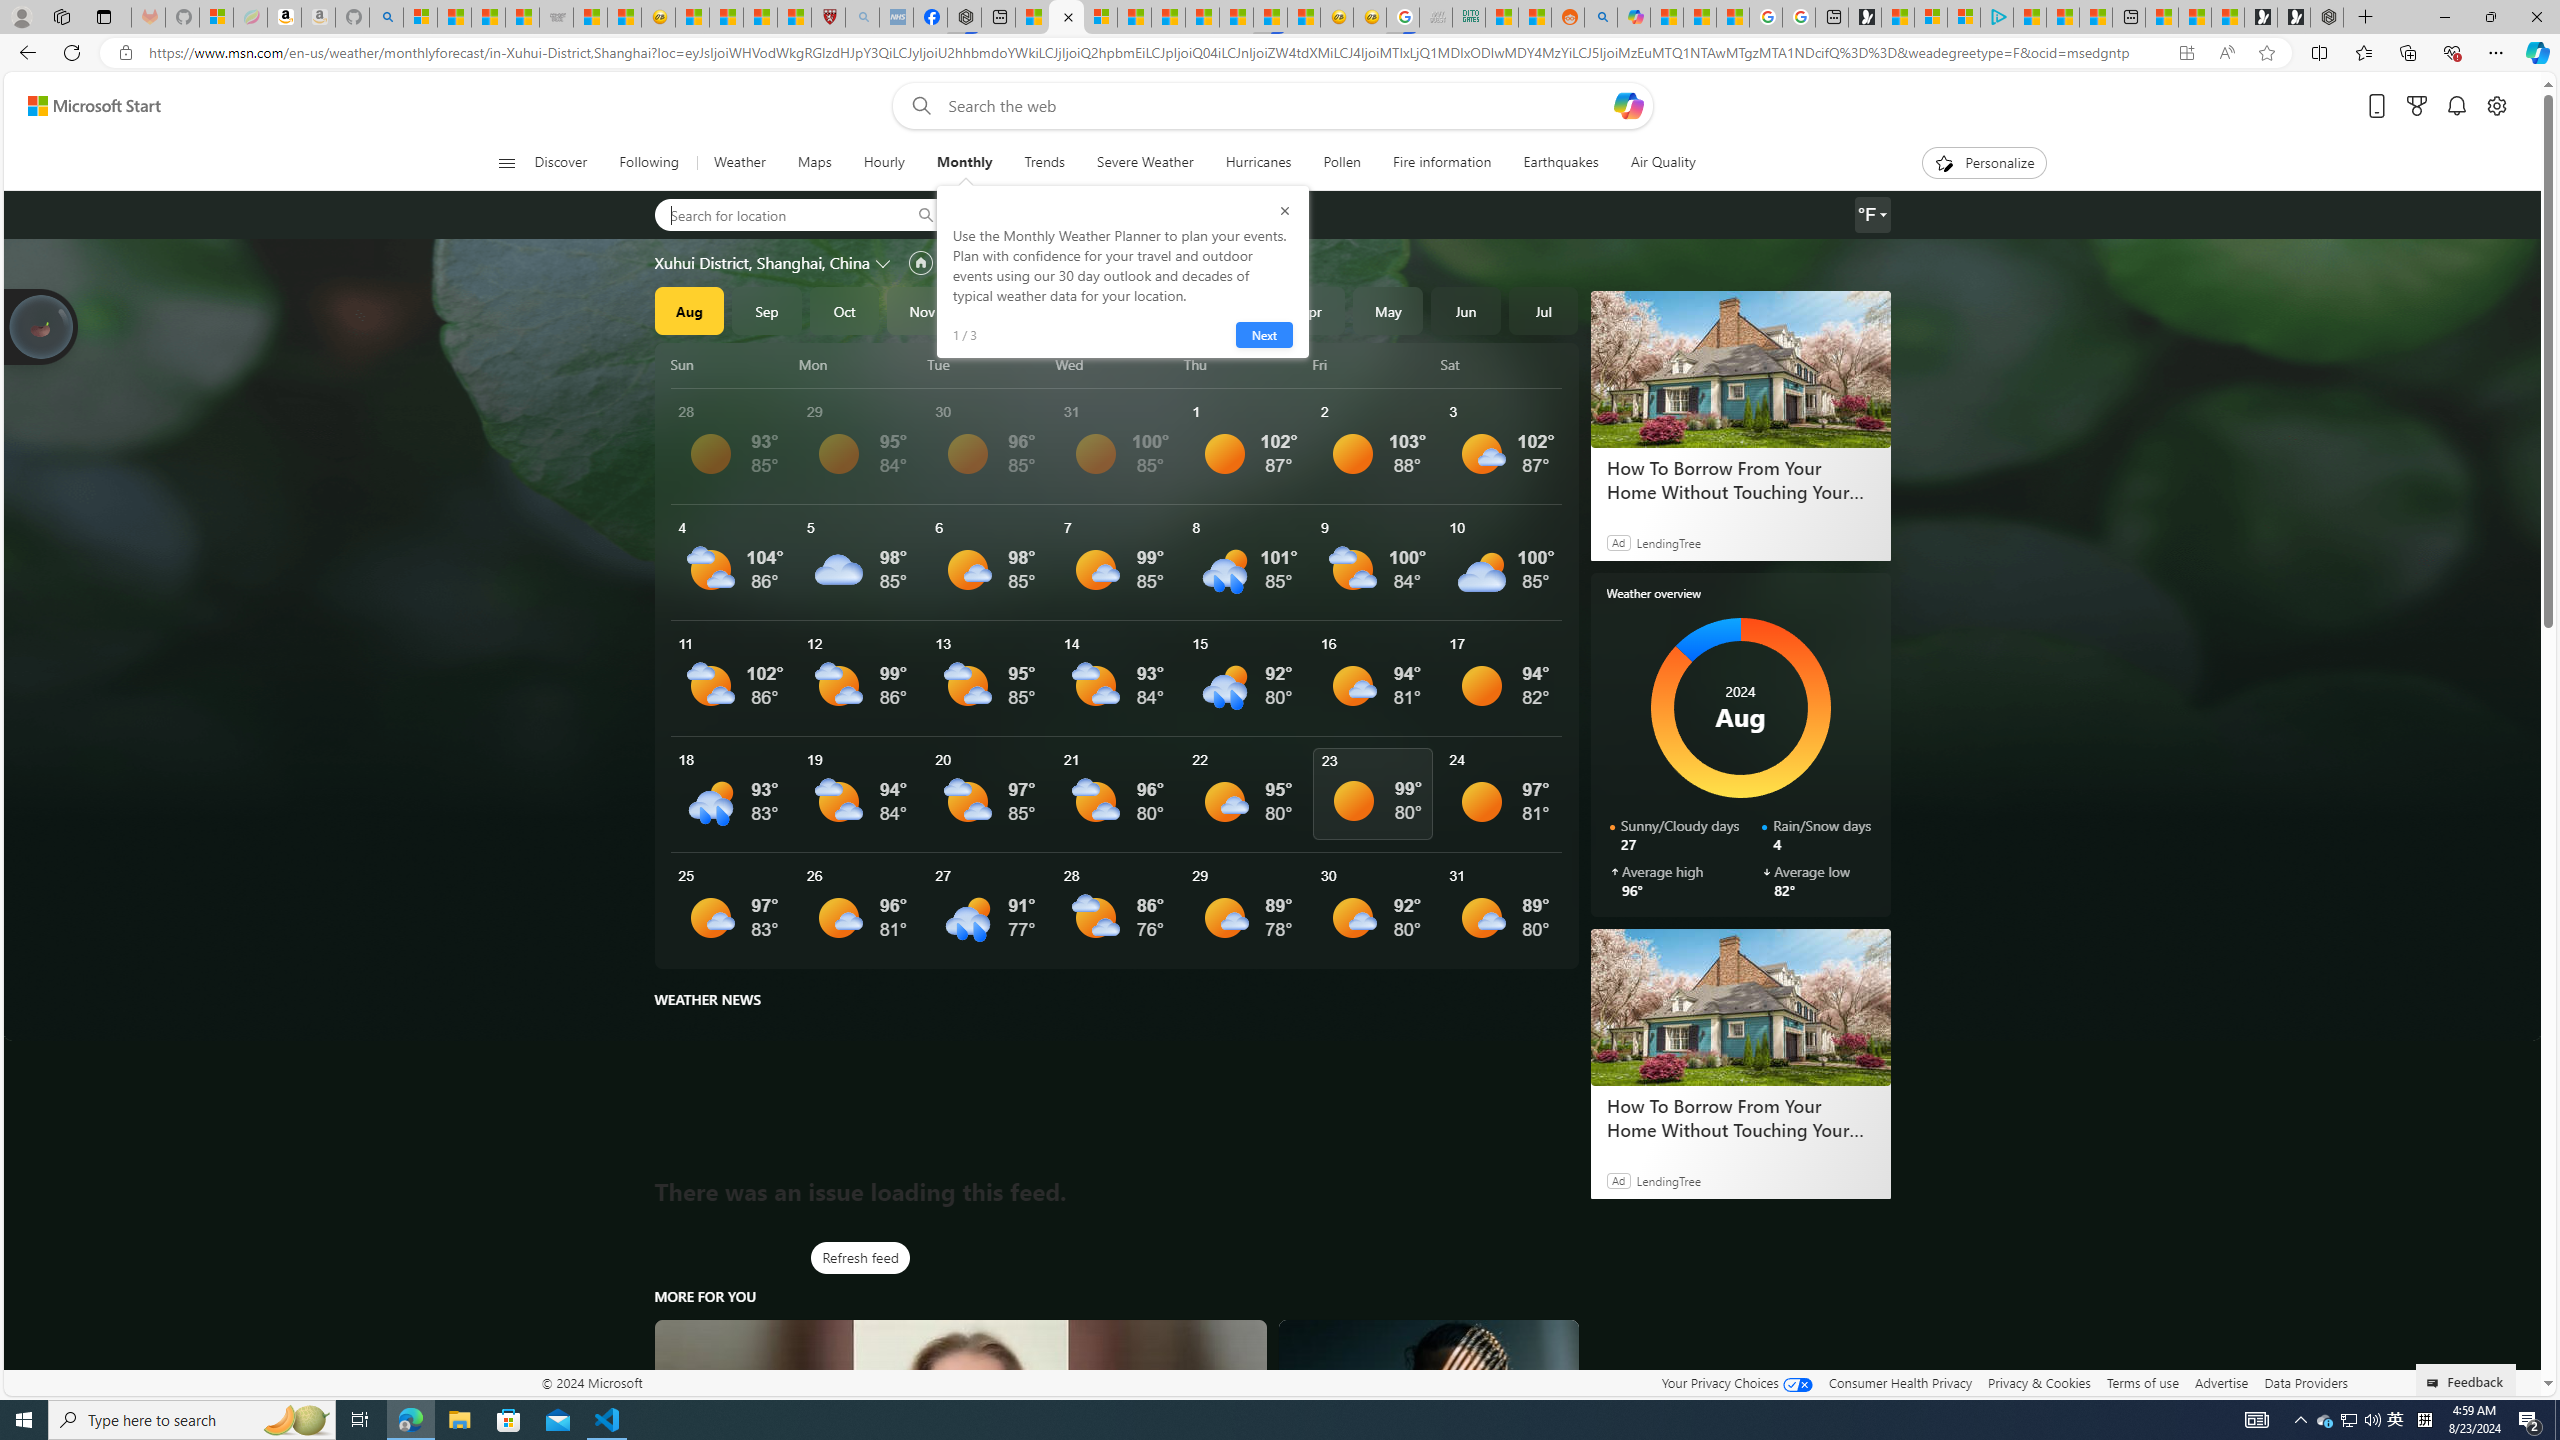 The width and height of the screenshot is (2560, 1440). I want to click on Pollen, so click(1342, 163).